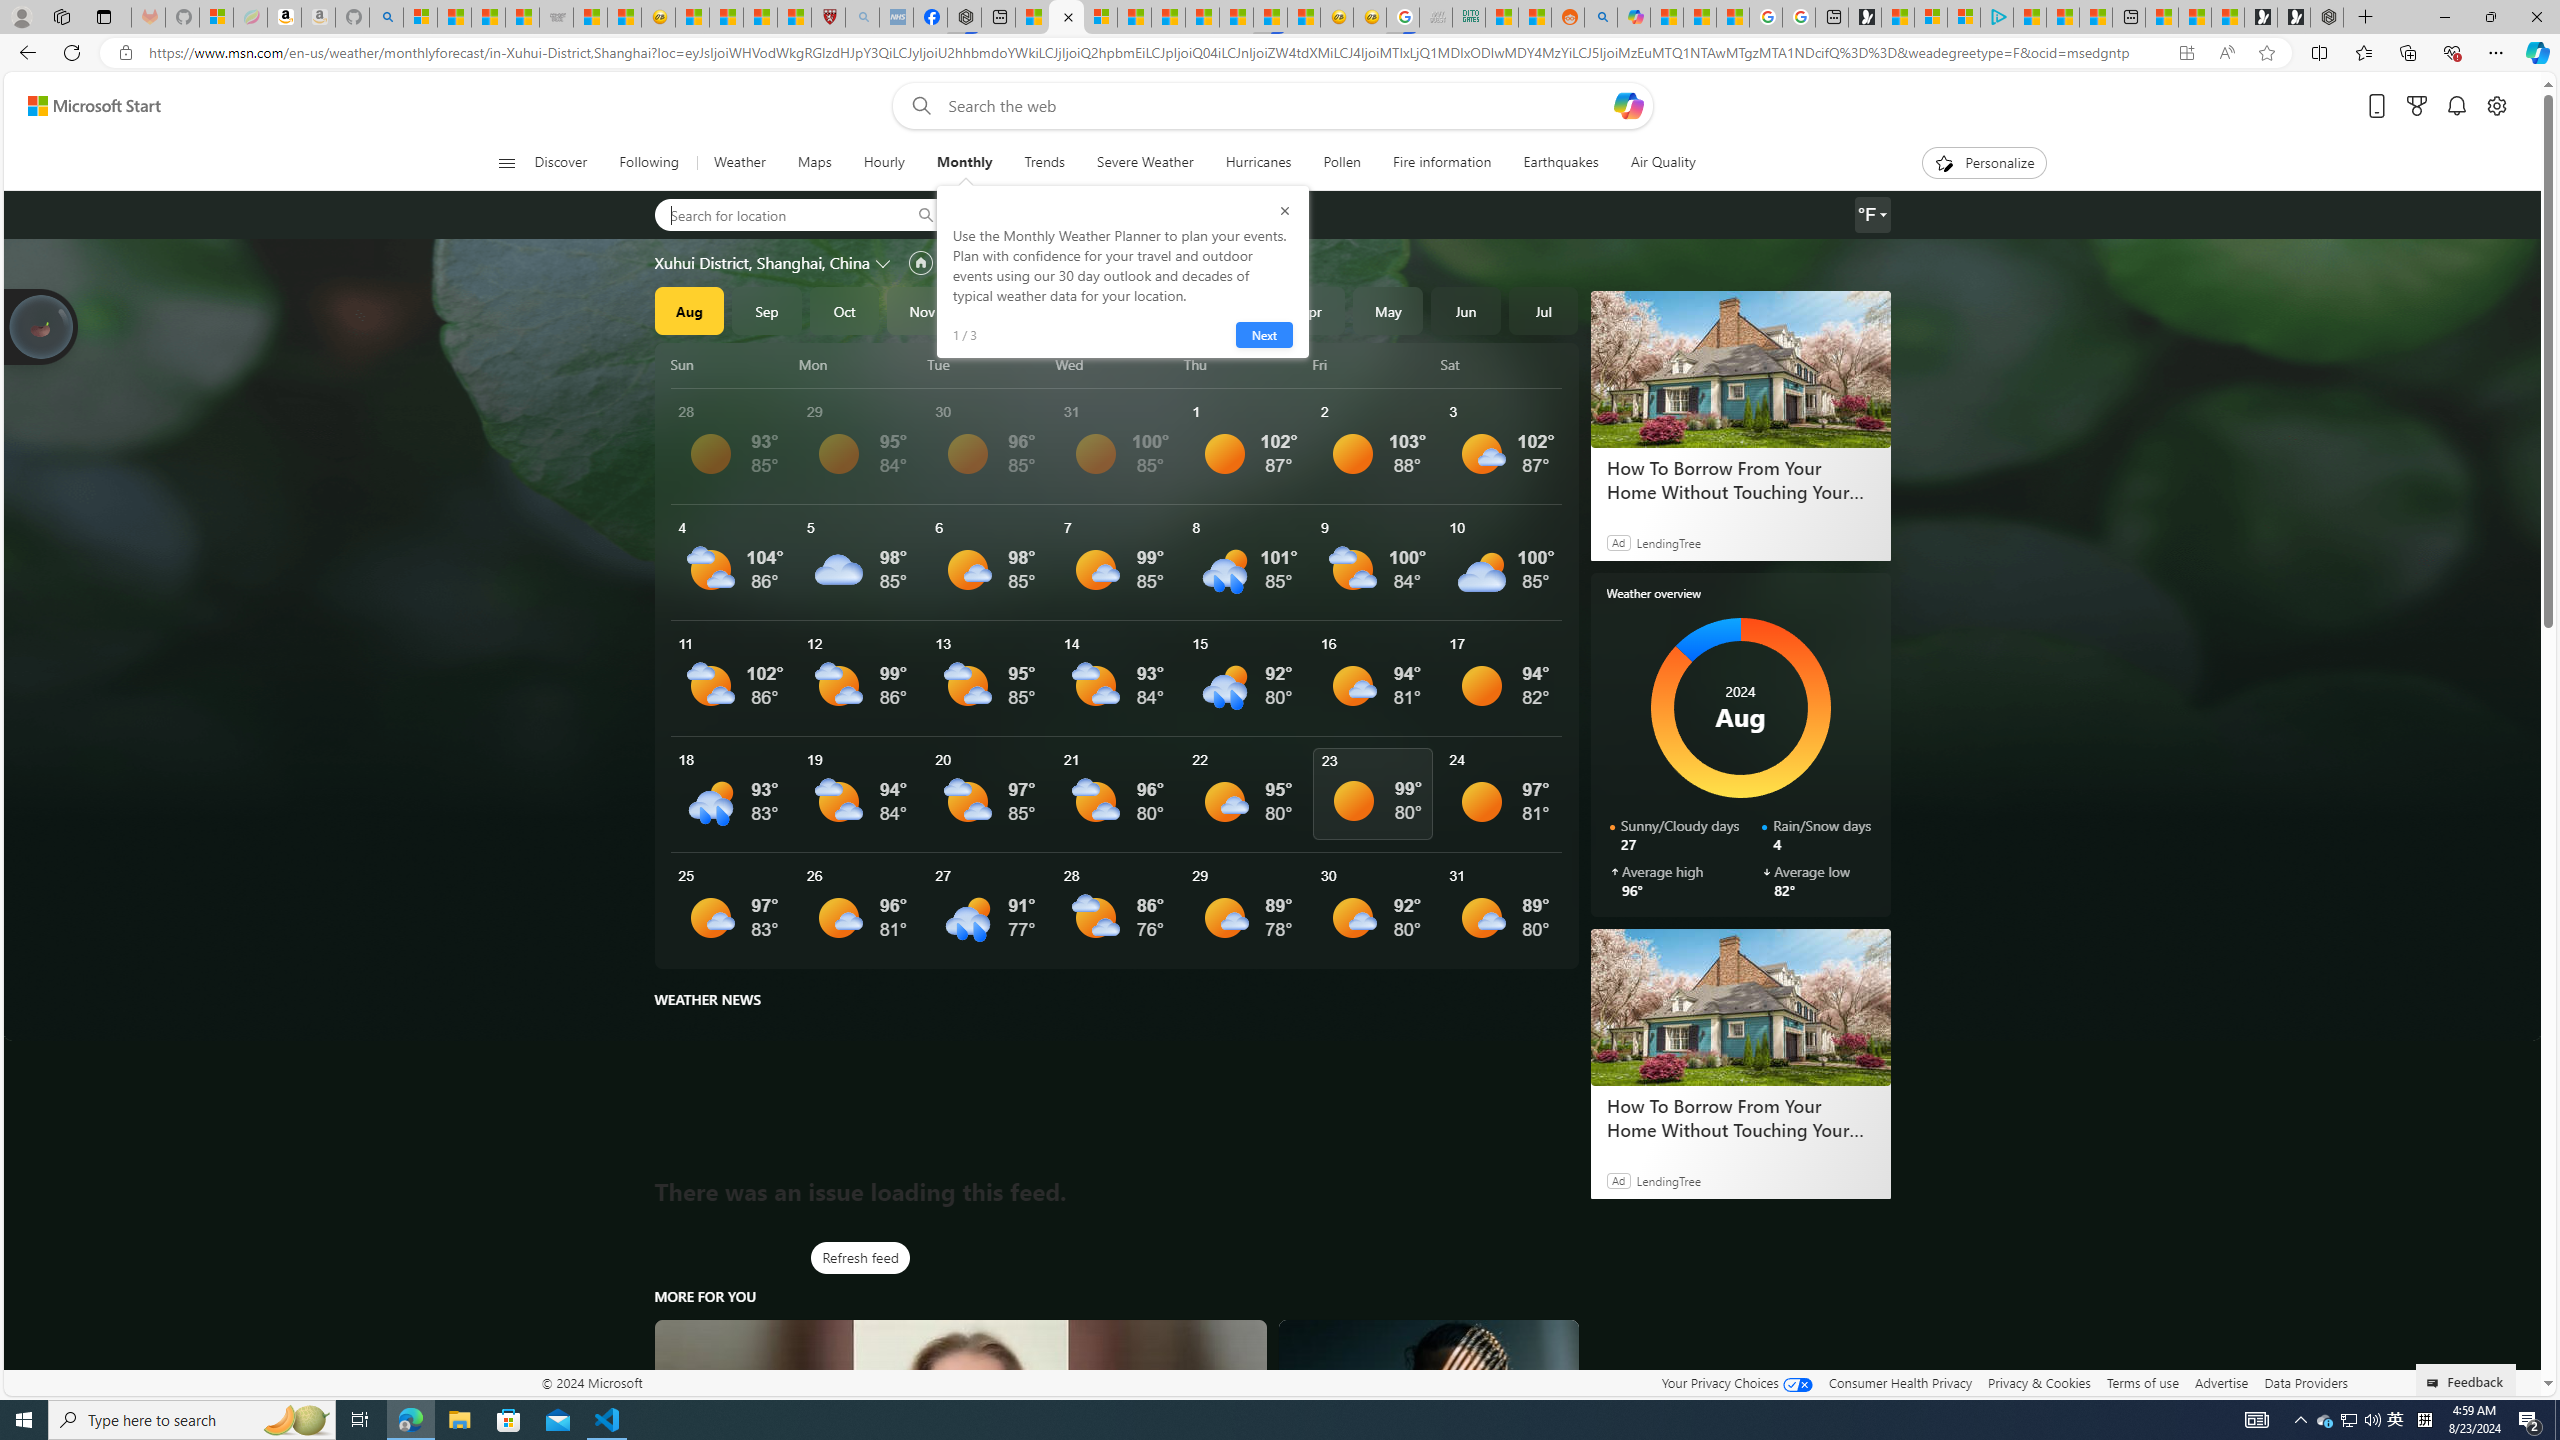 The width and height of the screenshot is (2560, 1440). I want to click on Pollen, so click(1342, 163).